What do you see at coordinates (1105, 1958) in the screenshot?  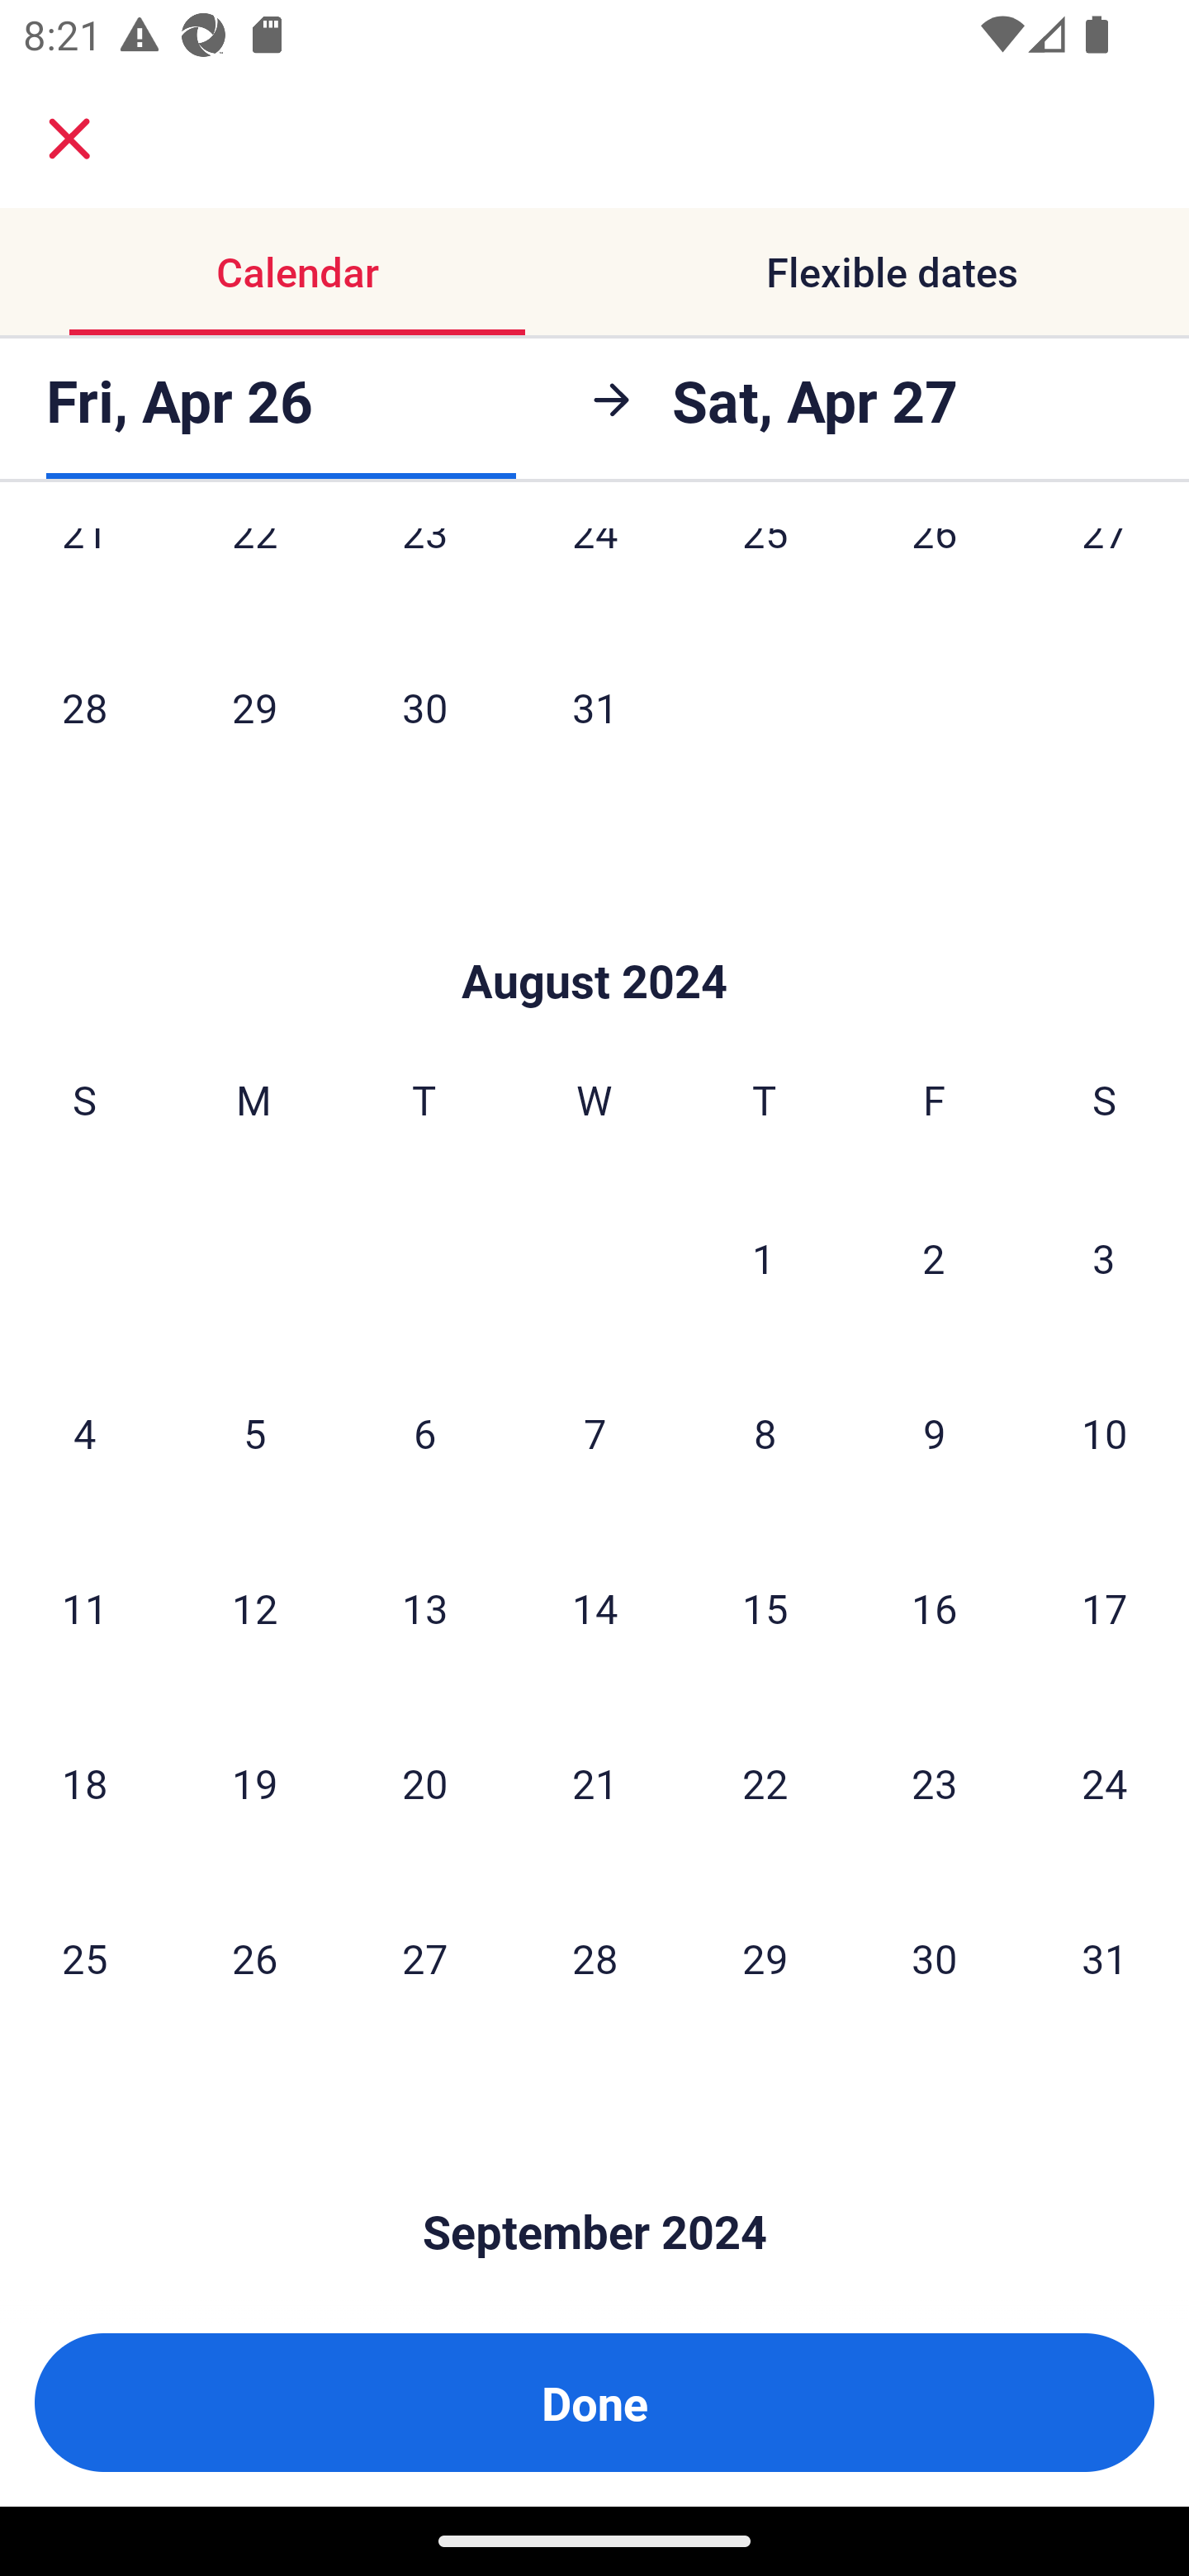 I see `31 Saturday, August 31, 2024` at bounding box center [1105, 1958].